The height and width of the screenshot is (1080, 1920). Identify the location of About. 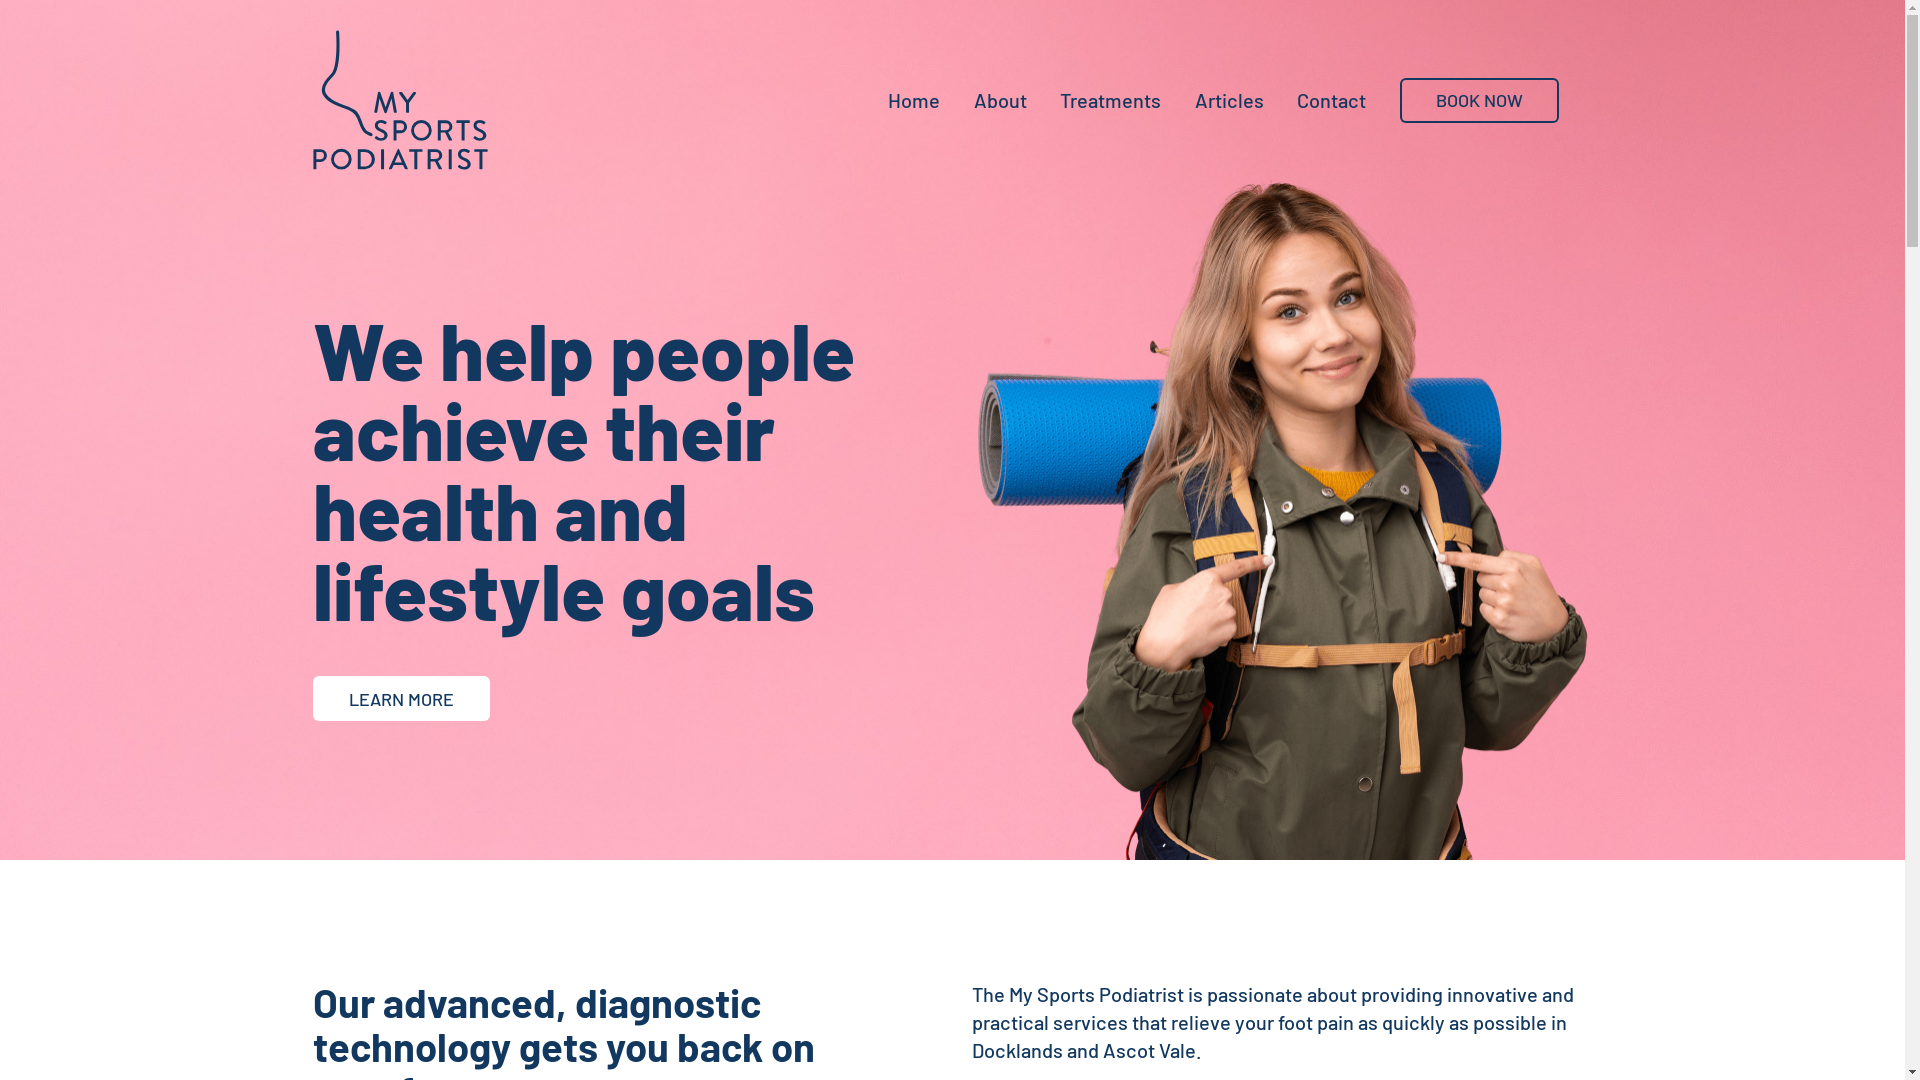
(1000, 100).